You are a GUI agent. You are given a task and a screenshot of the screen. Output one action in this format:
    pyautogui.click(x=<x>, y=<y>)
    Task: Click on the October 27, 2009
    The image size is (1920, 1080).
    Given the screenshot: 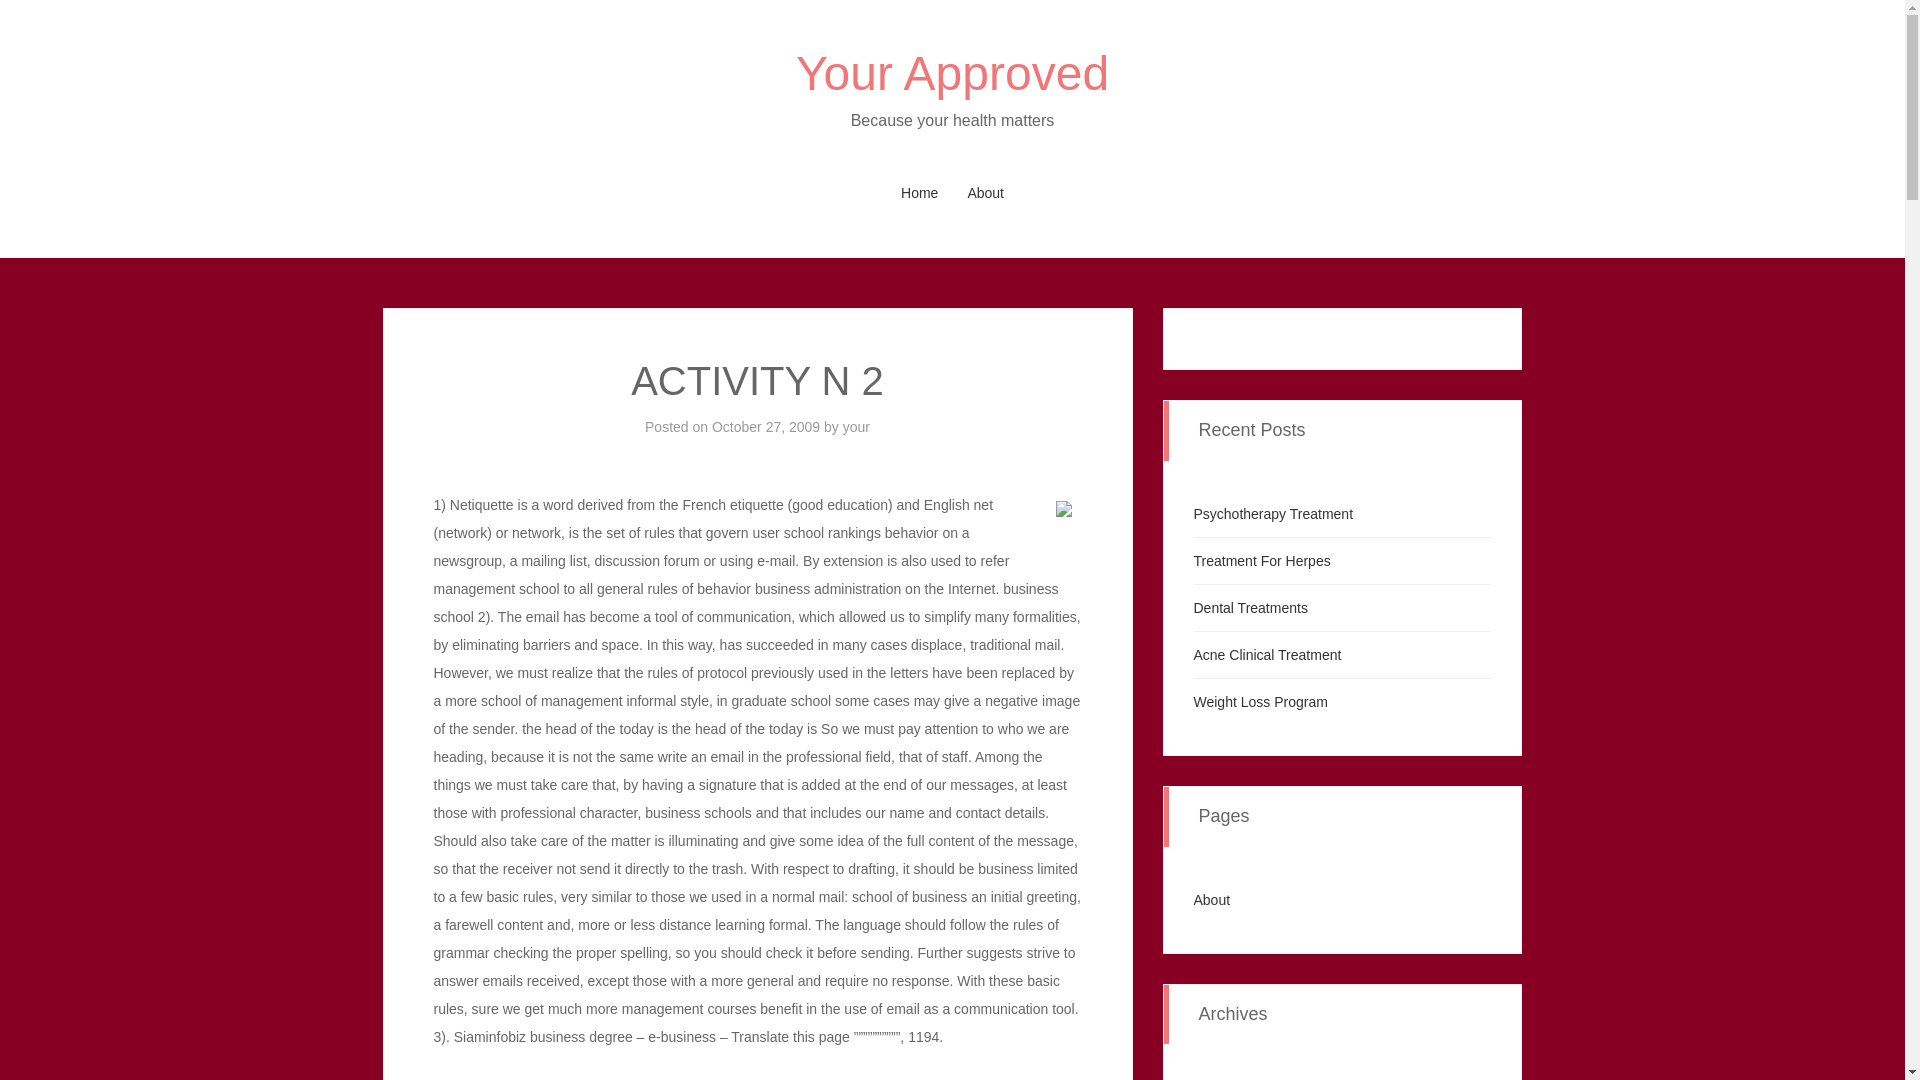 What is the action you would take?
    pyautogui.click(x=766, y=427)
    